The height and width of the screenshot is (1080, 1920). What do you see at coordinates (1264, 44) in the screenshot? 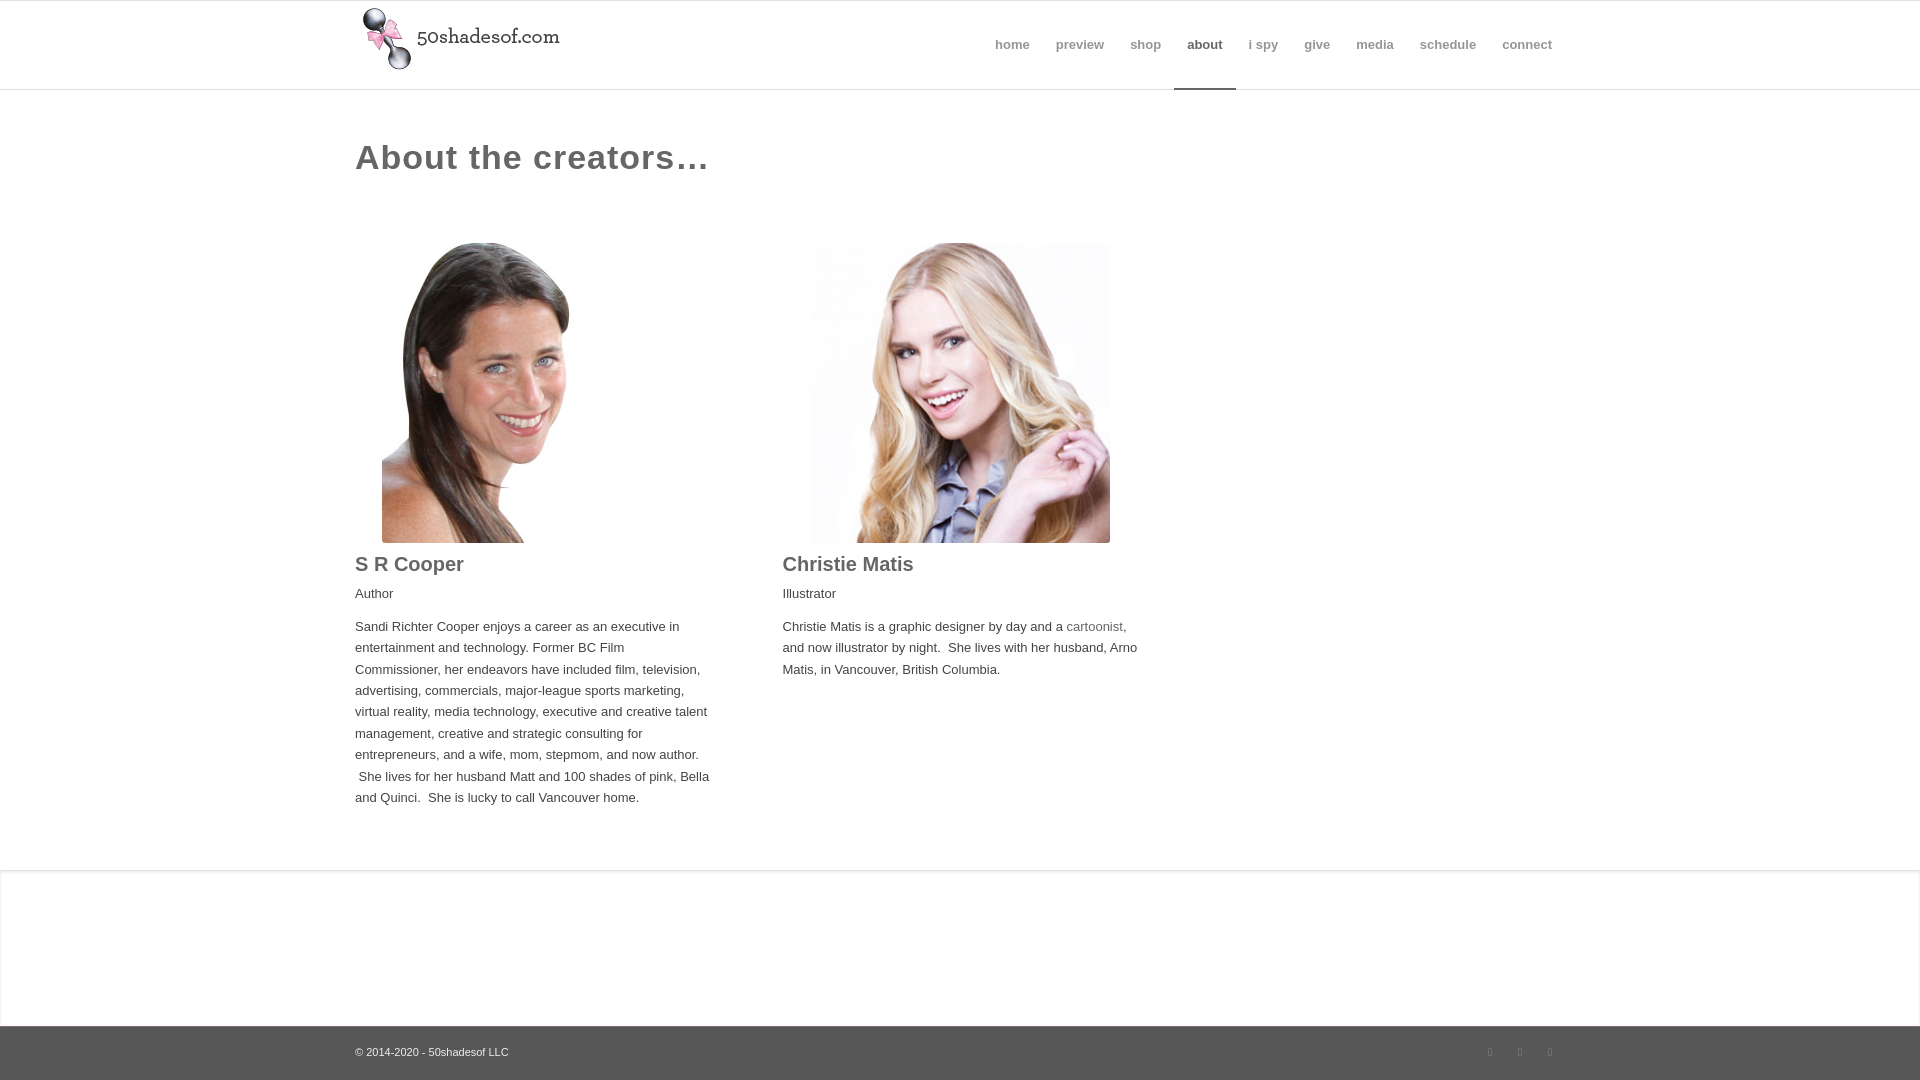
I see `i spy` at bounding box center [1264, 44].